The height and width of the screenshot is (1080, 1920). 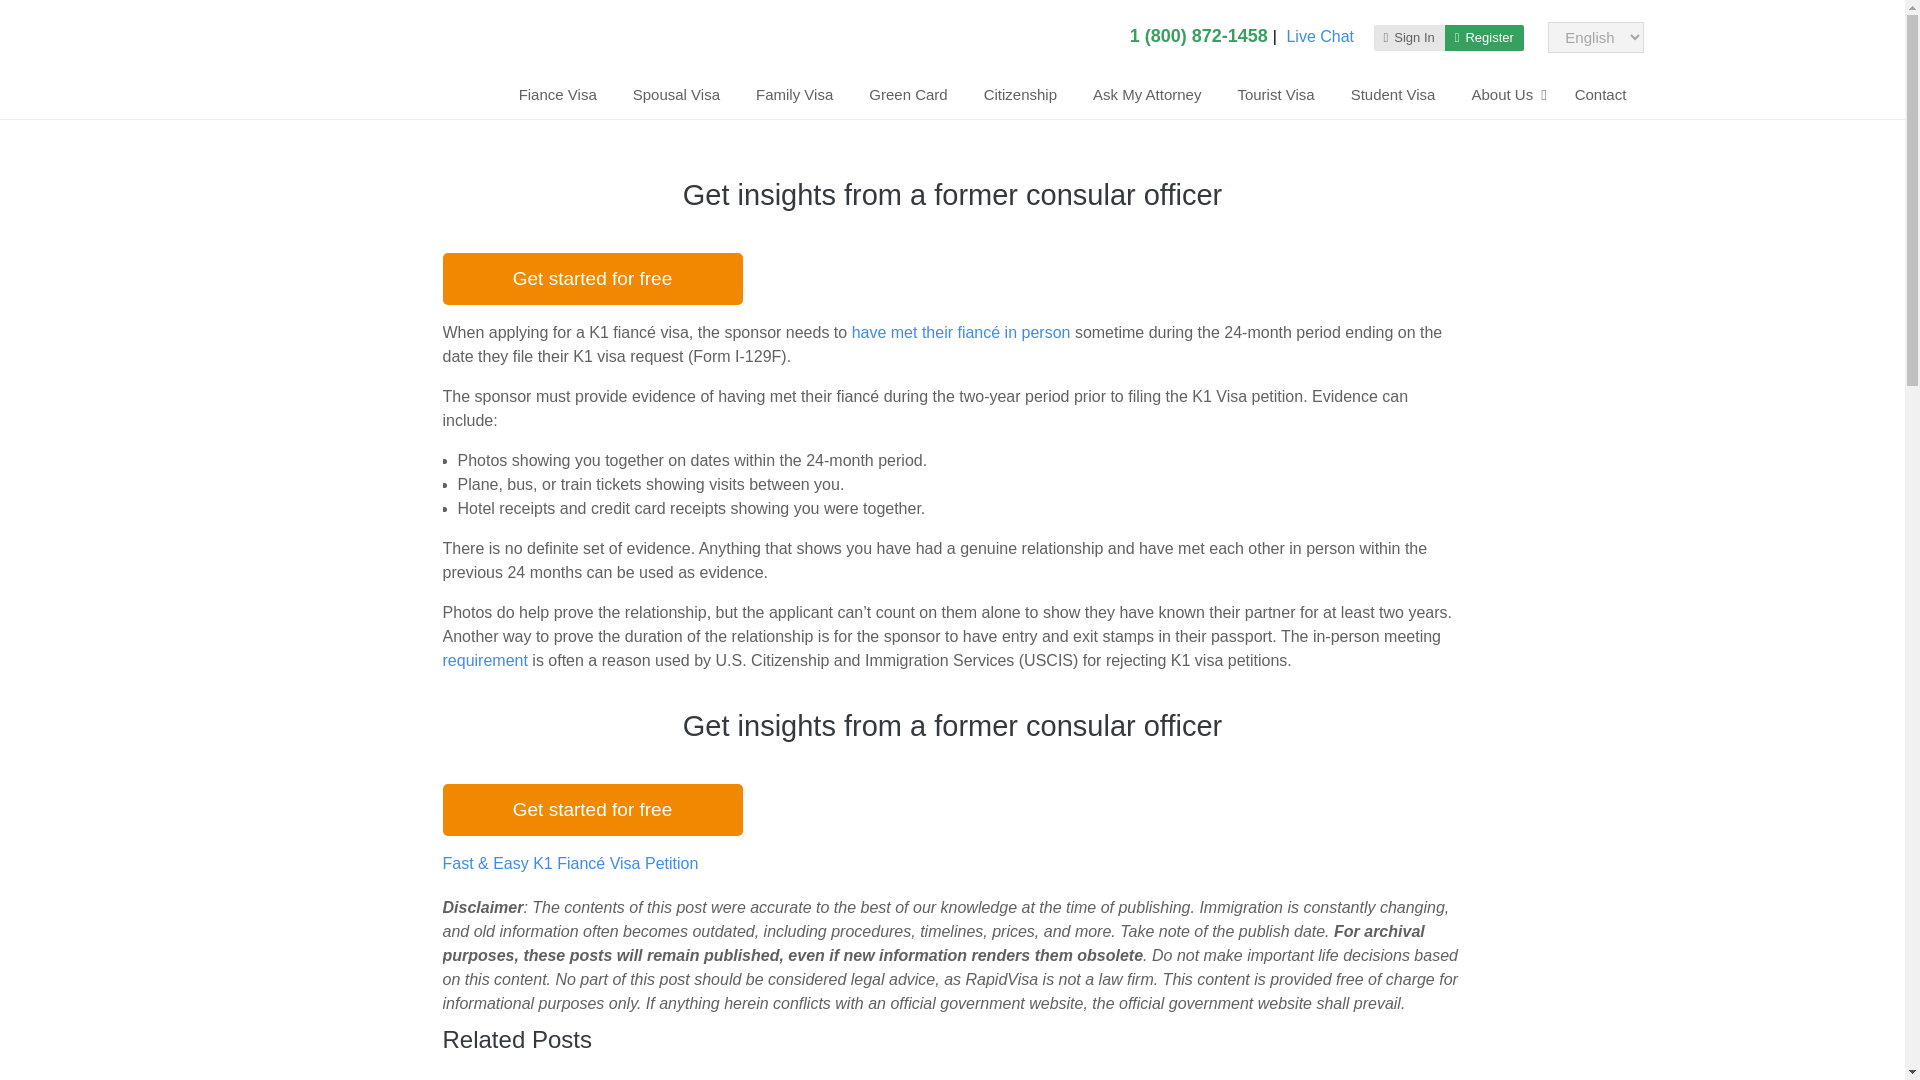 What do you see at coordinates (1504, 94) in the screenshot?
I see `About Us` at bounding box center [1504, 94].